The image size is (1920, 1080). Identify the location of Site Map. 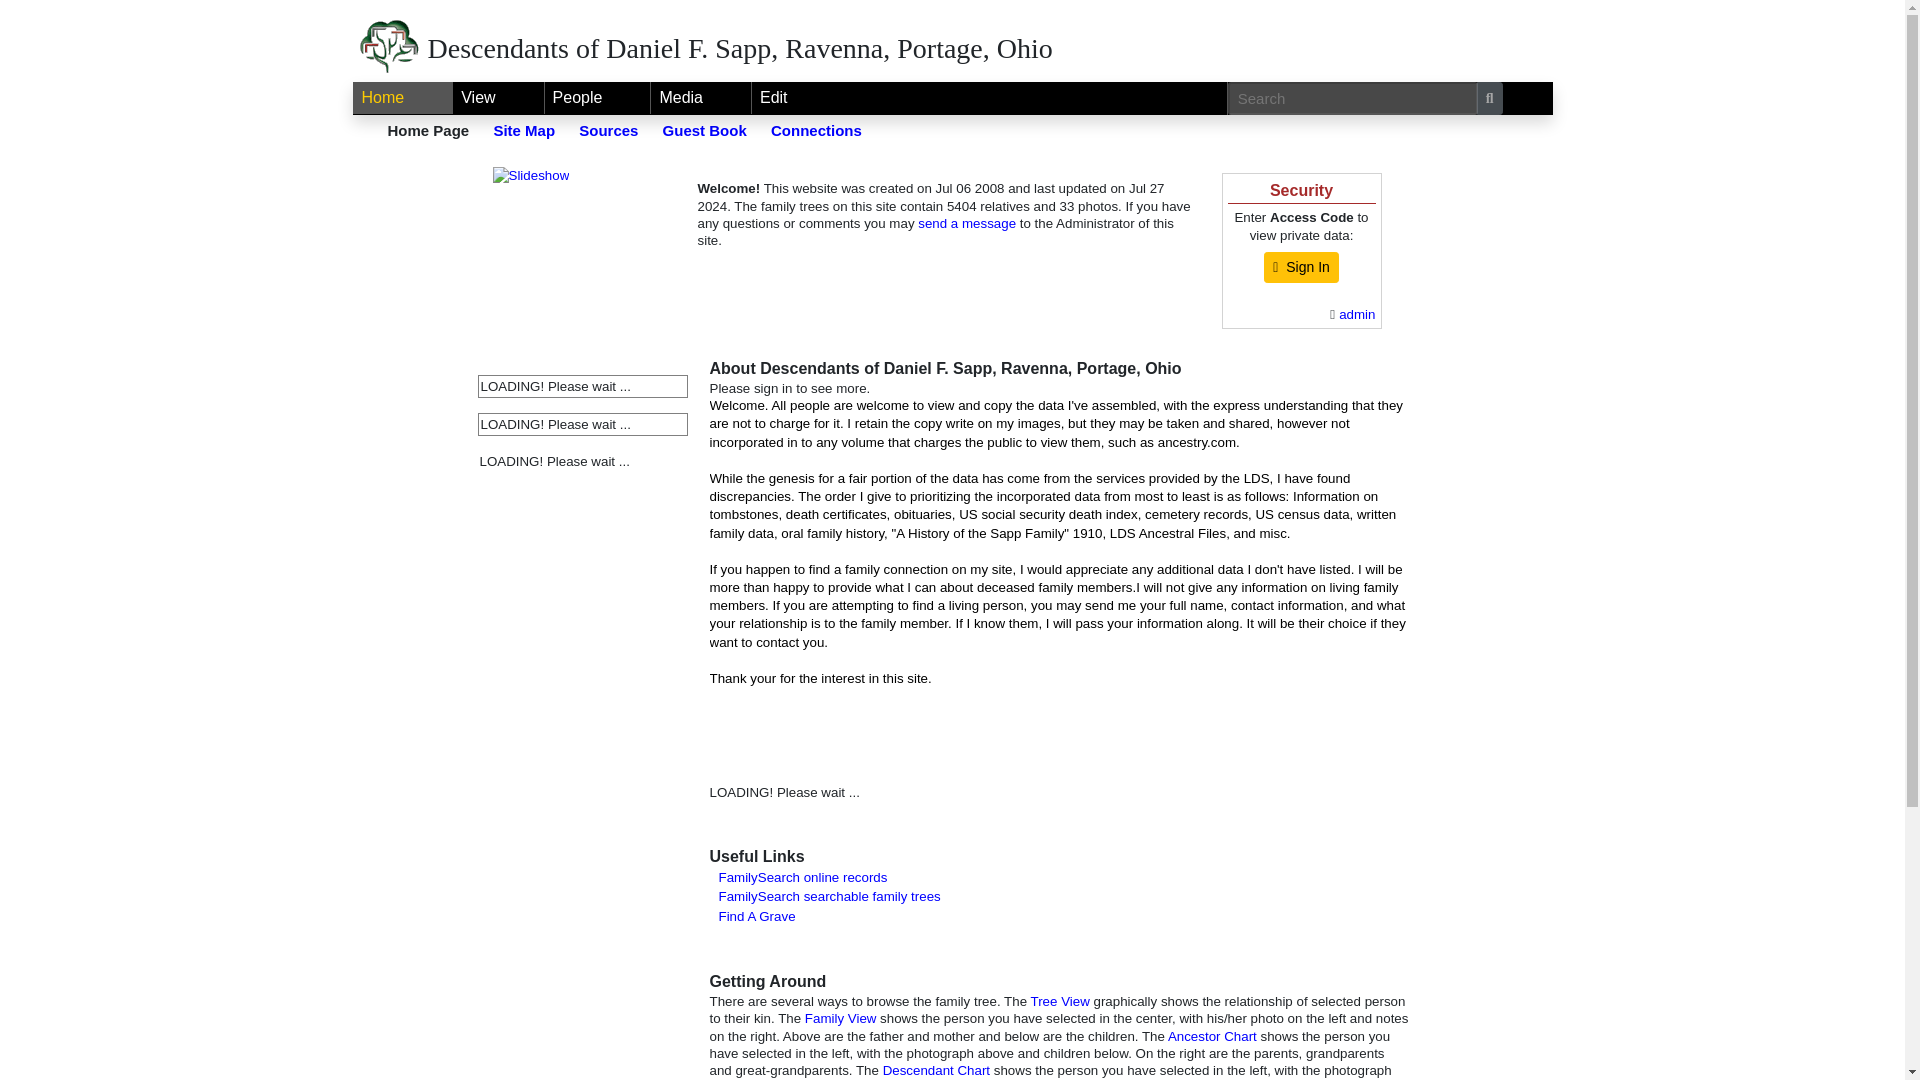
(524, 130).